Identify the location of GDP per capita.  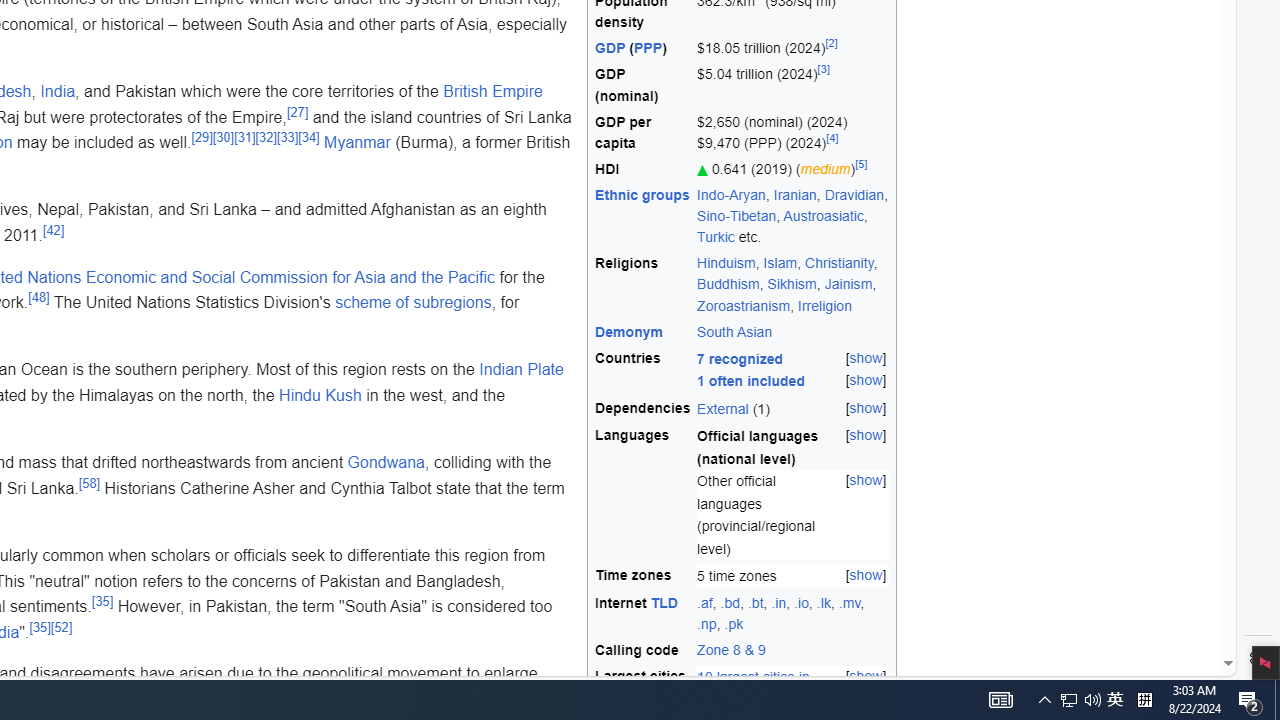
(643, 132).